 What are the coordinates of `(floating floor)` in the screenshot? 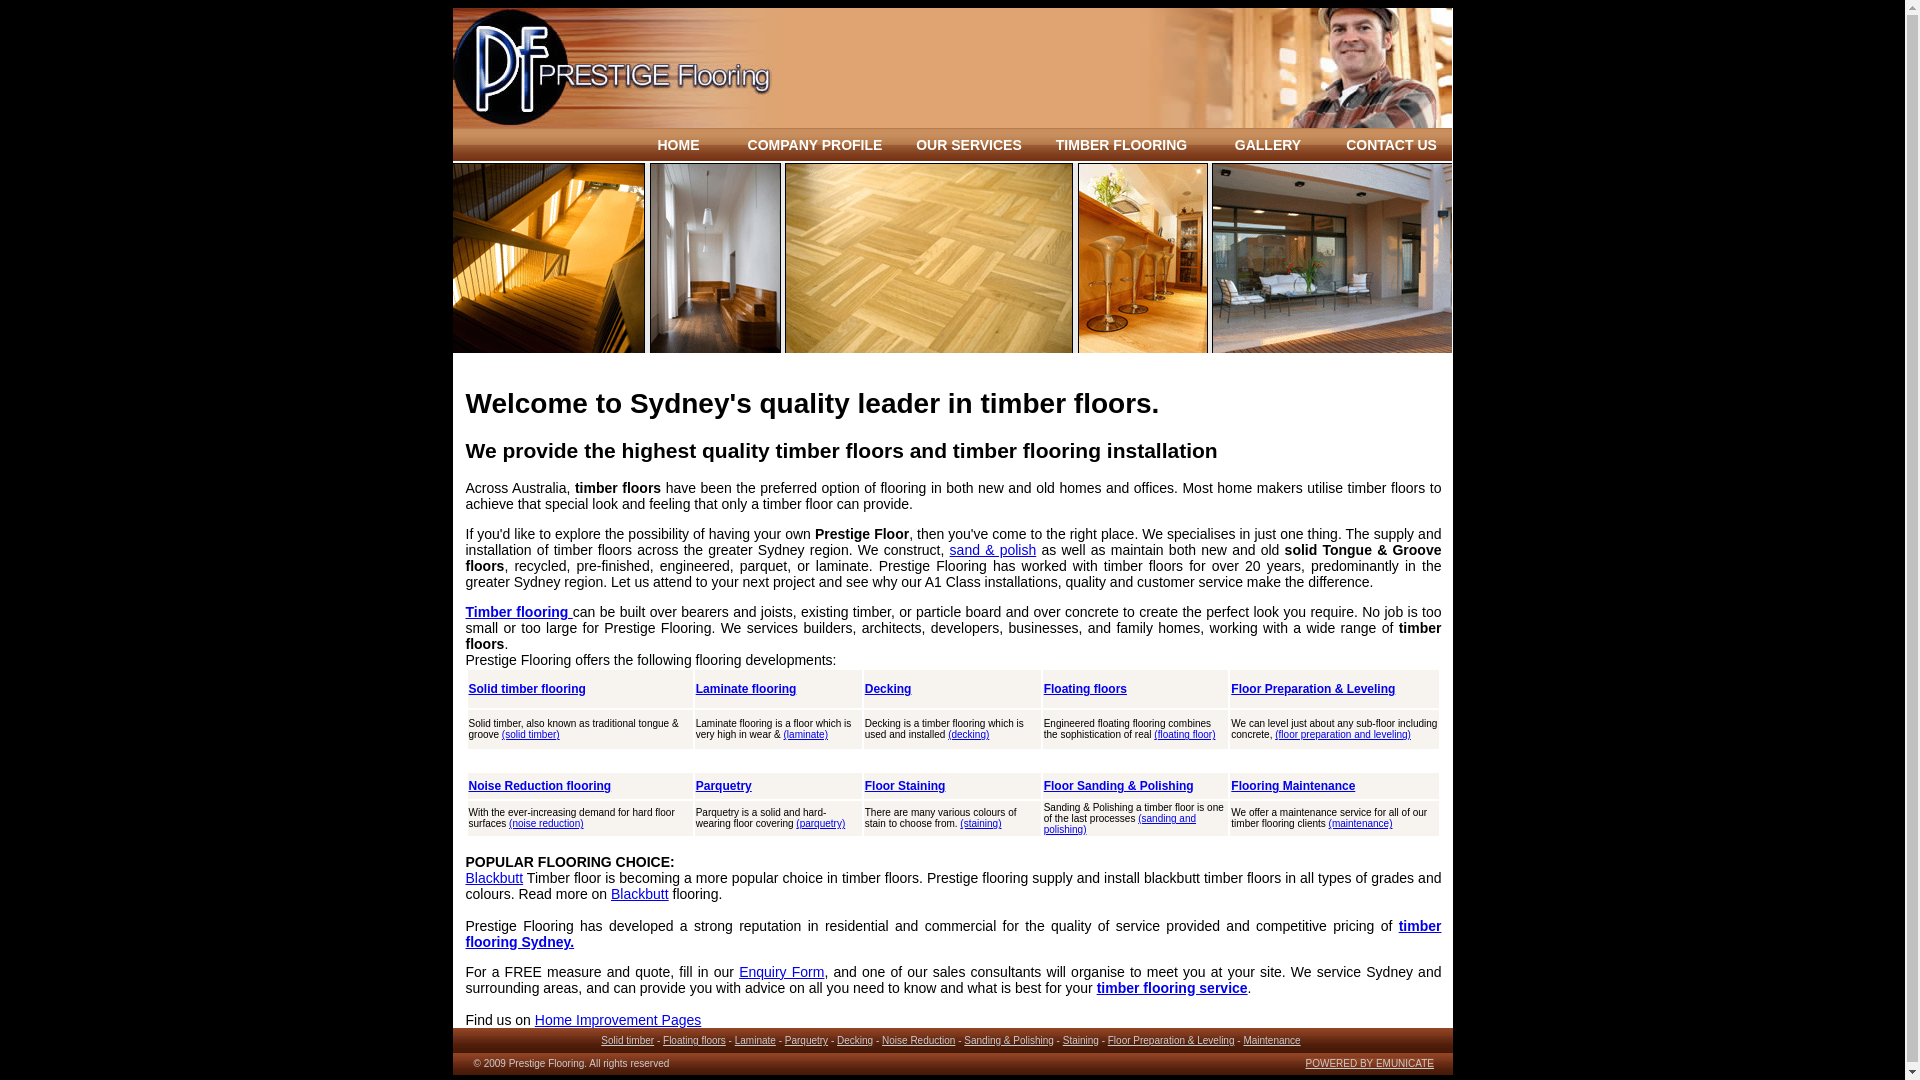 It's located at (1184, 734).